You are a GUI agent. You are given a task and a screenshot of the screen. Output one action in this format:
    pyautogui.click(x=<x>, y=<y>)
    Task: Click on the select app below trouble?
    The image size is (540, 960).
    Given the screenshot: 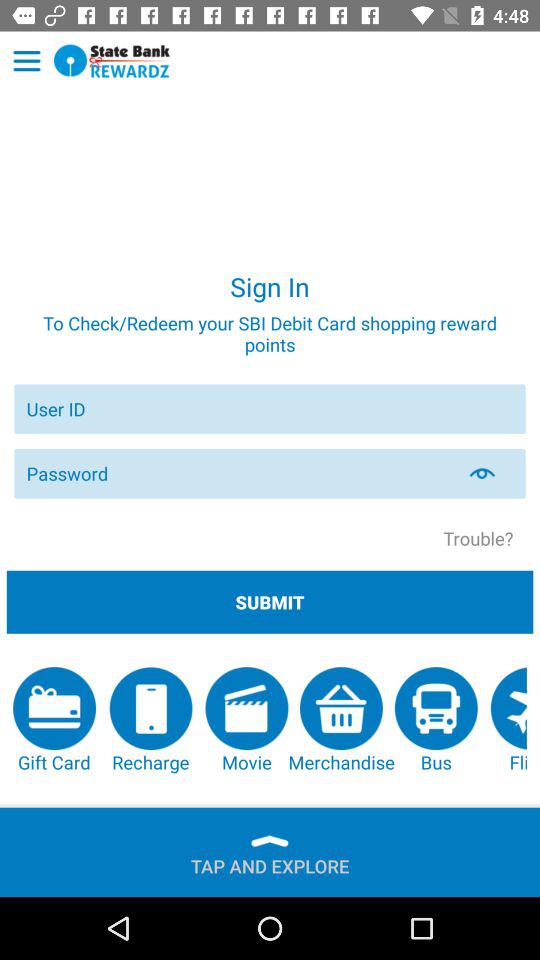 What is the action you would take?
    pyautogui.click(x=270, y=602)
    